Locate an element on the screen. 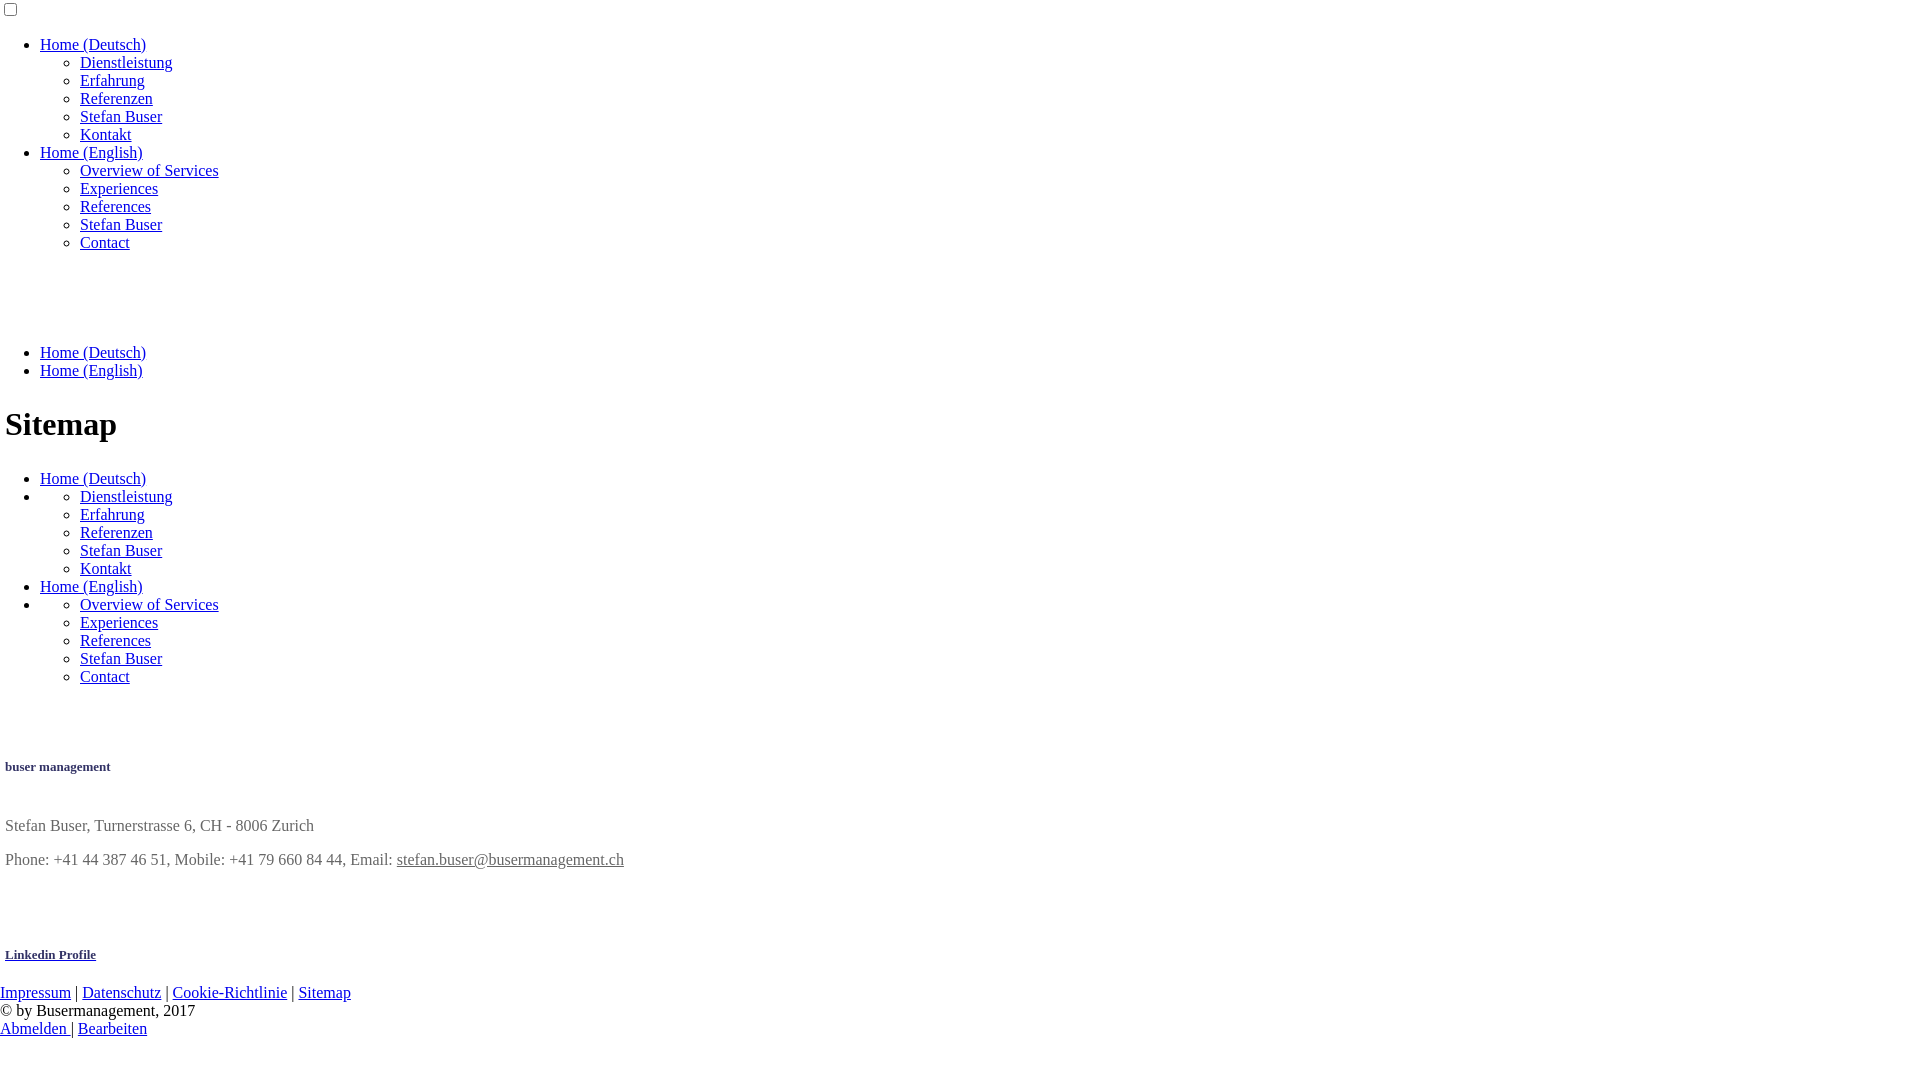 This screenshot has width=1920, height=1080. Kontakt is located at coordinates (106, 134).